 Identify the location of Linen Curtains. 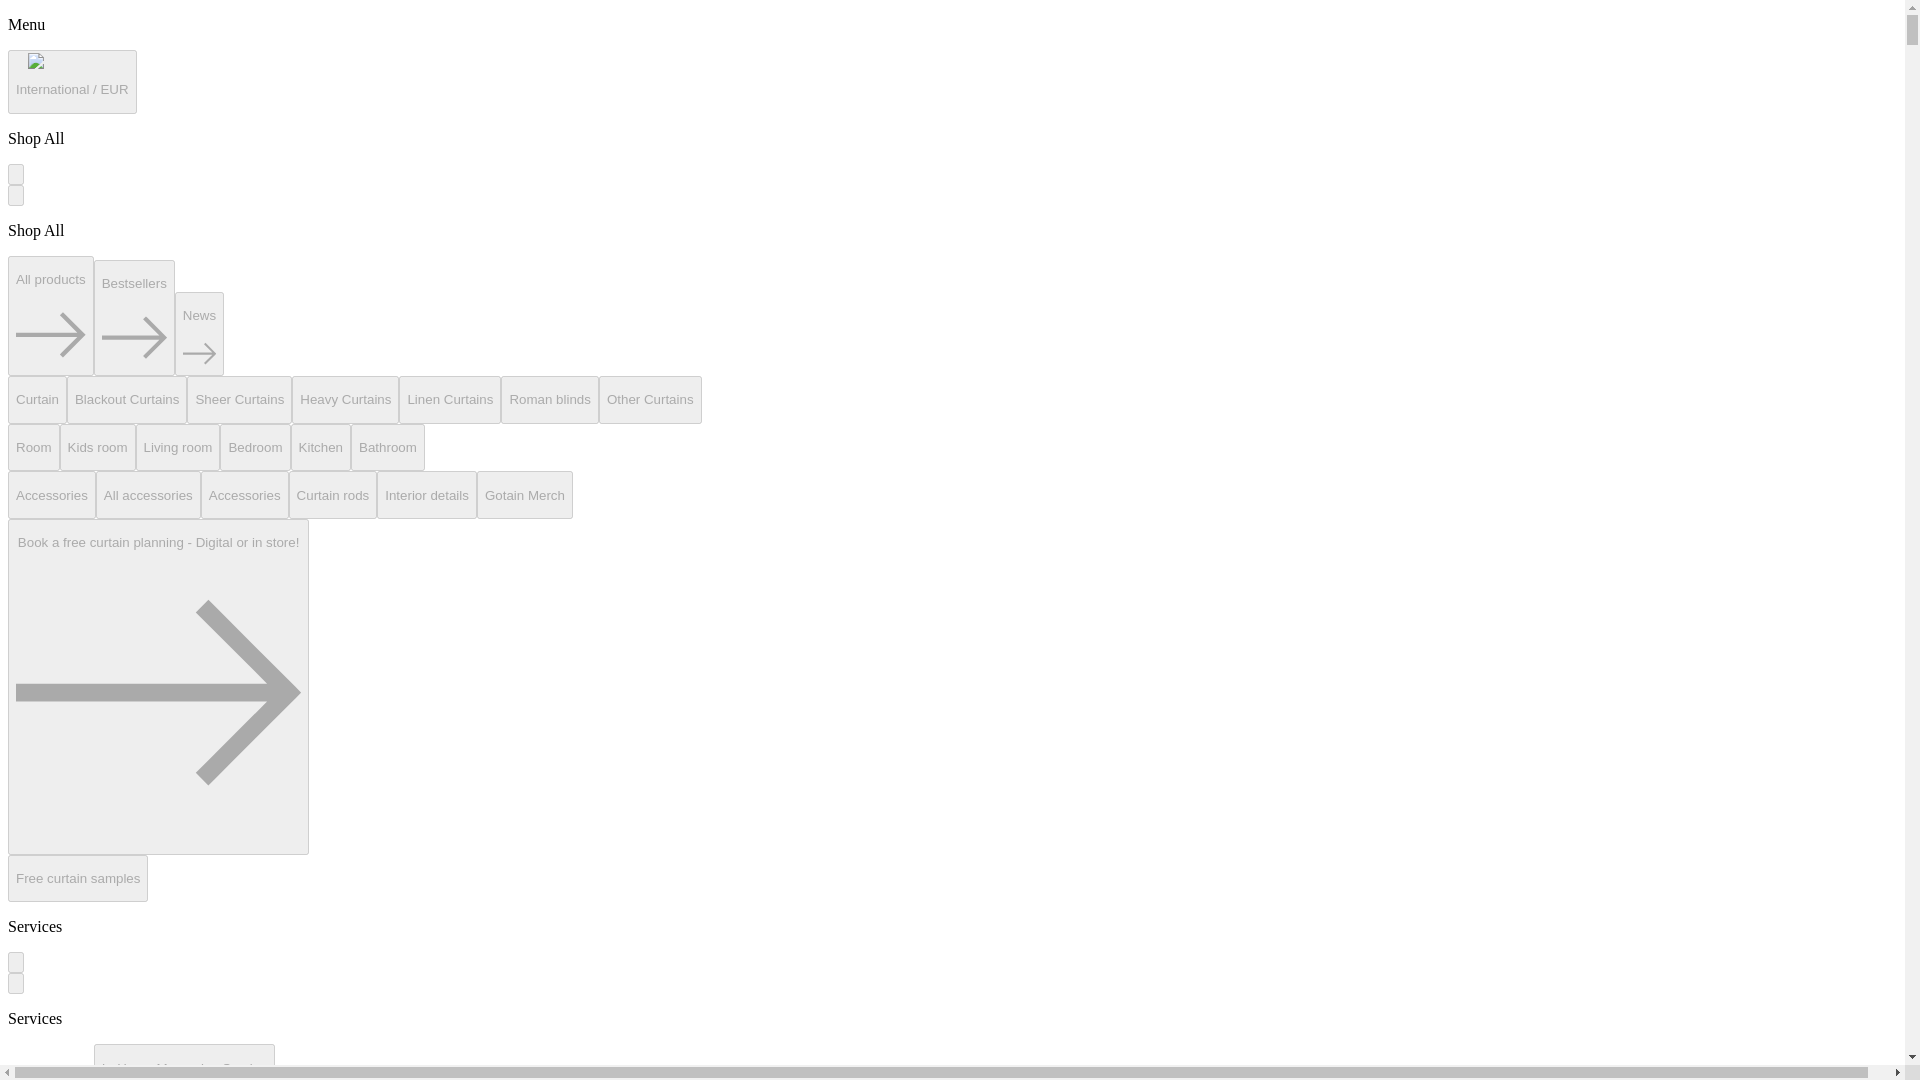
(450, 400).